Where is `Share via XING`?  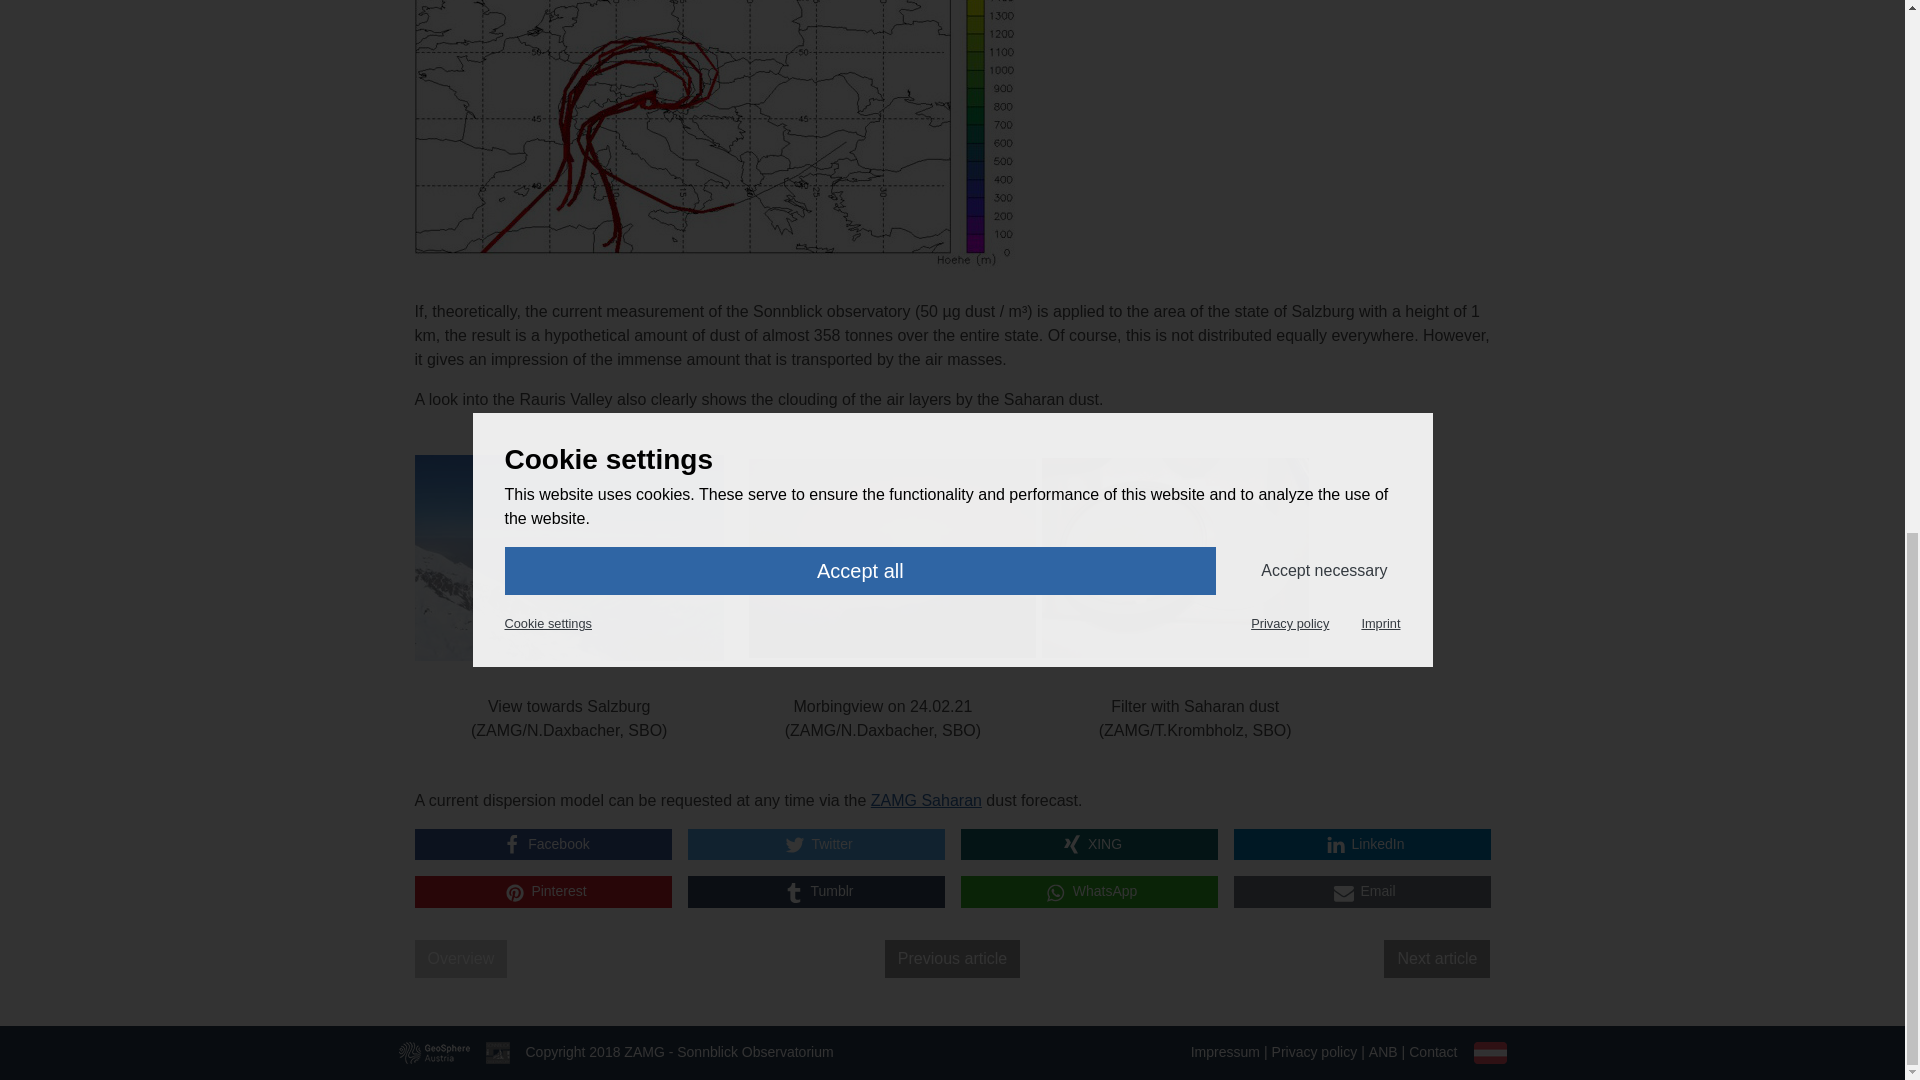 Share via XING is located at coordinates (1088, 844).